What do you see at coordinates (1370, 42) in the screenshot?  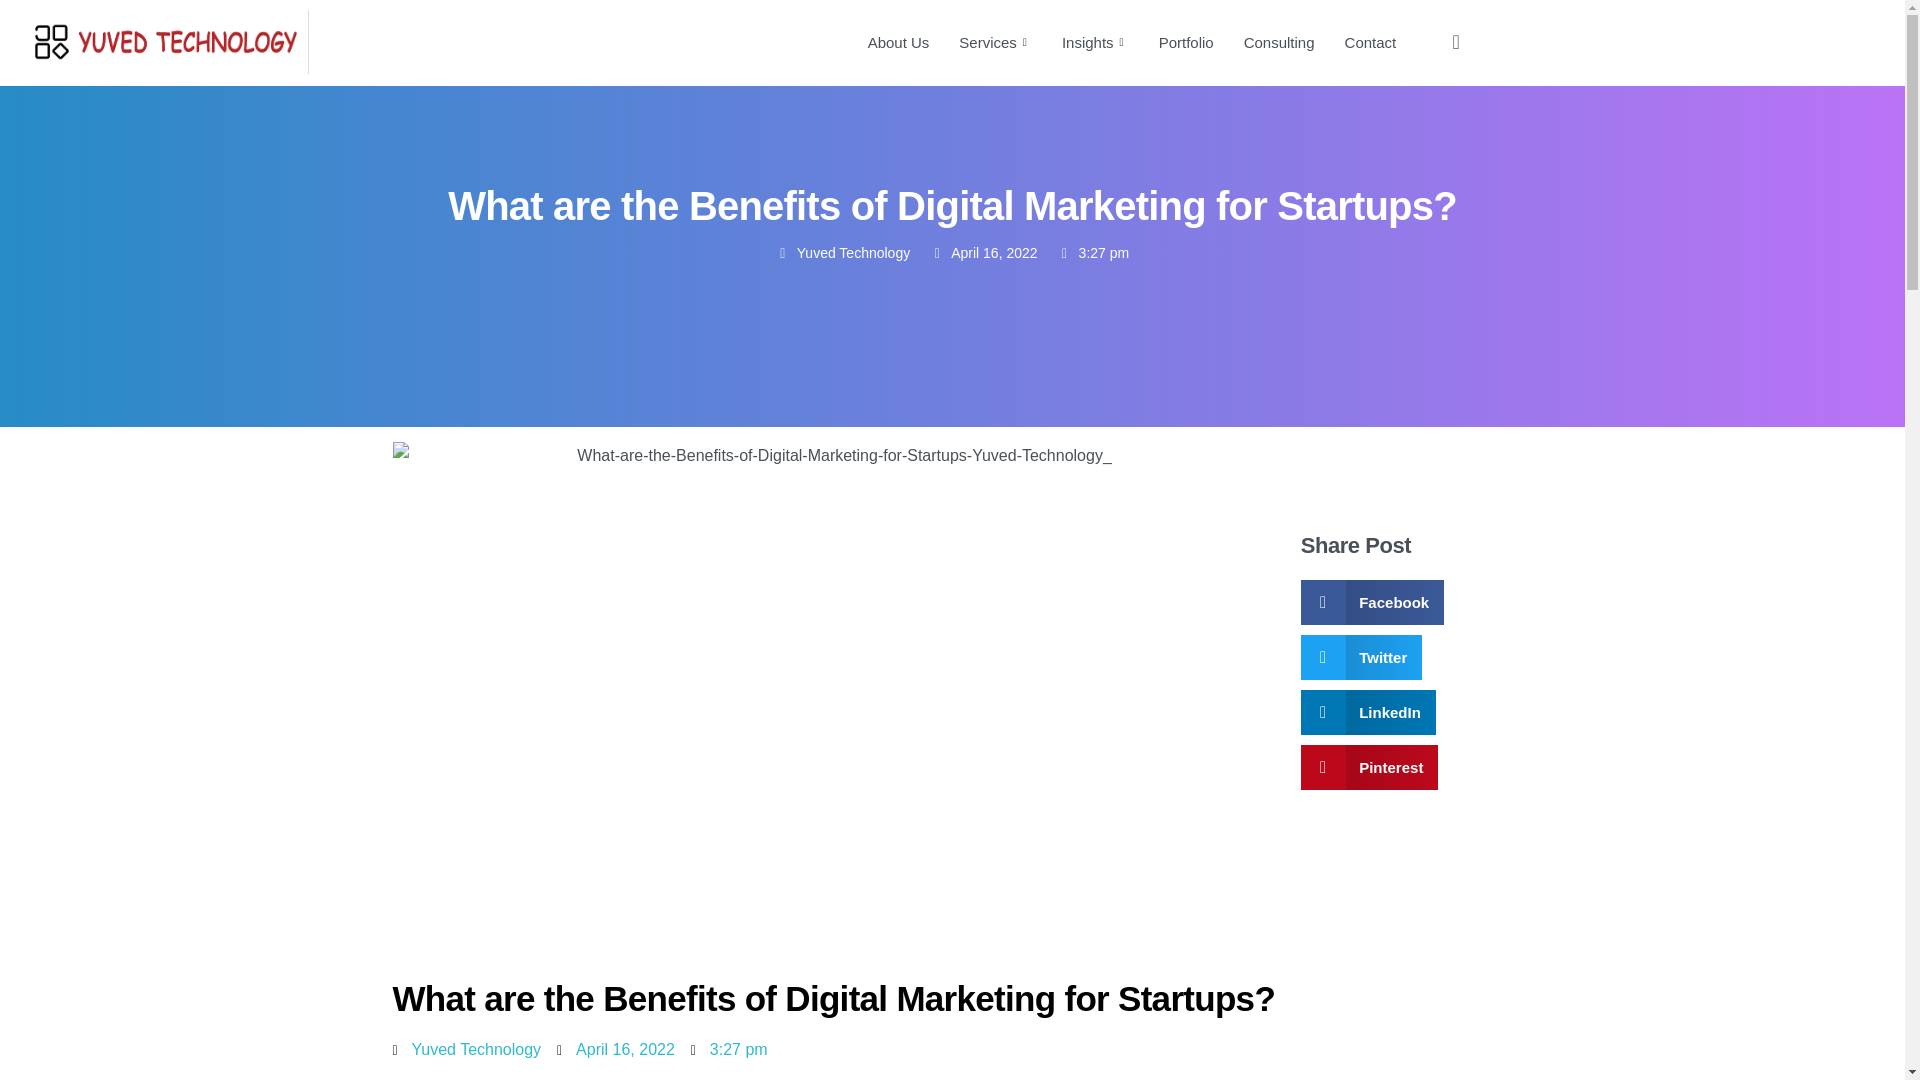 I see `Contact` at bounding box center [1370, 42].